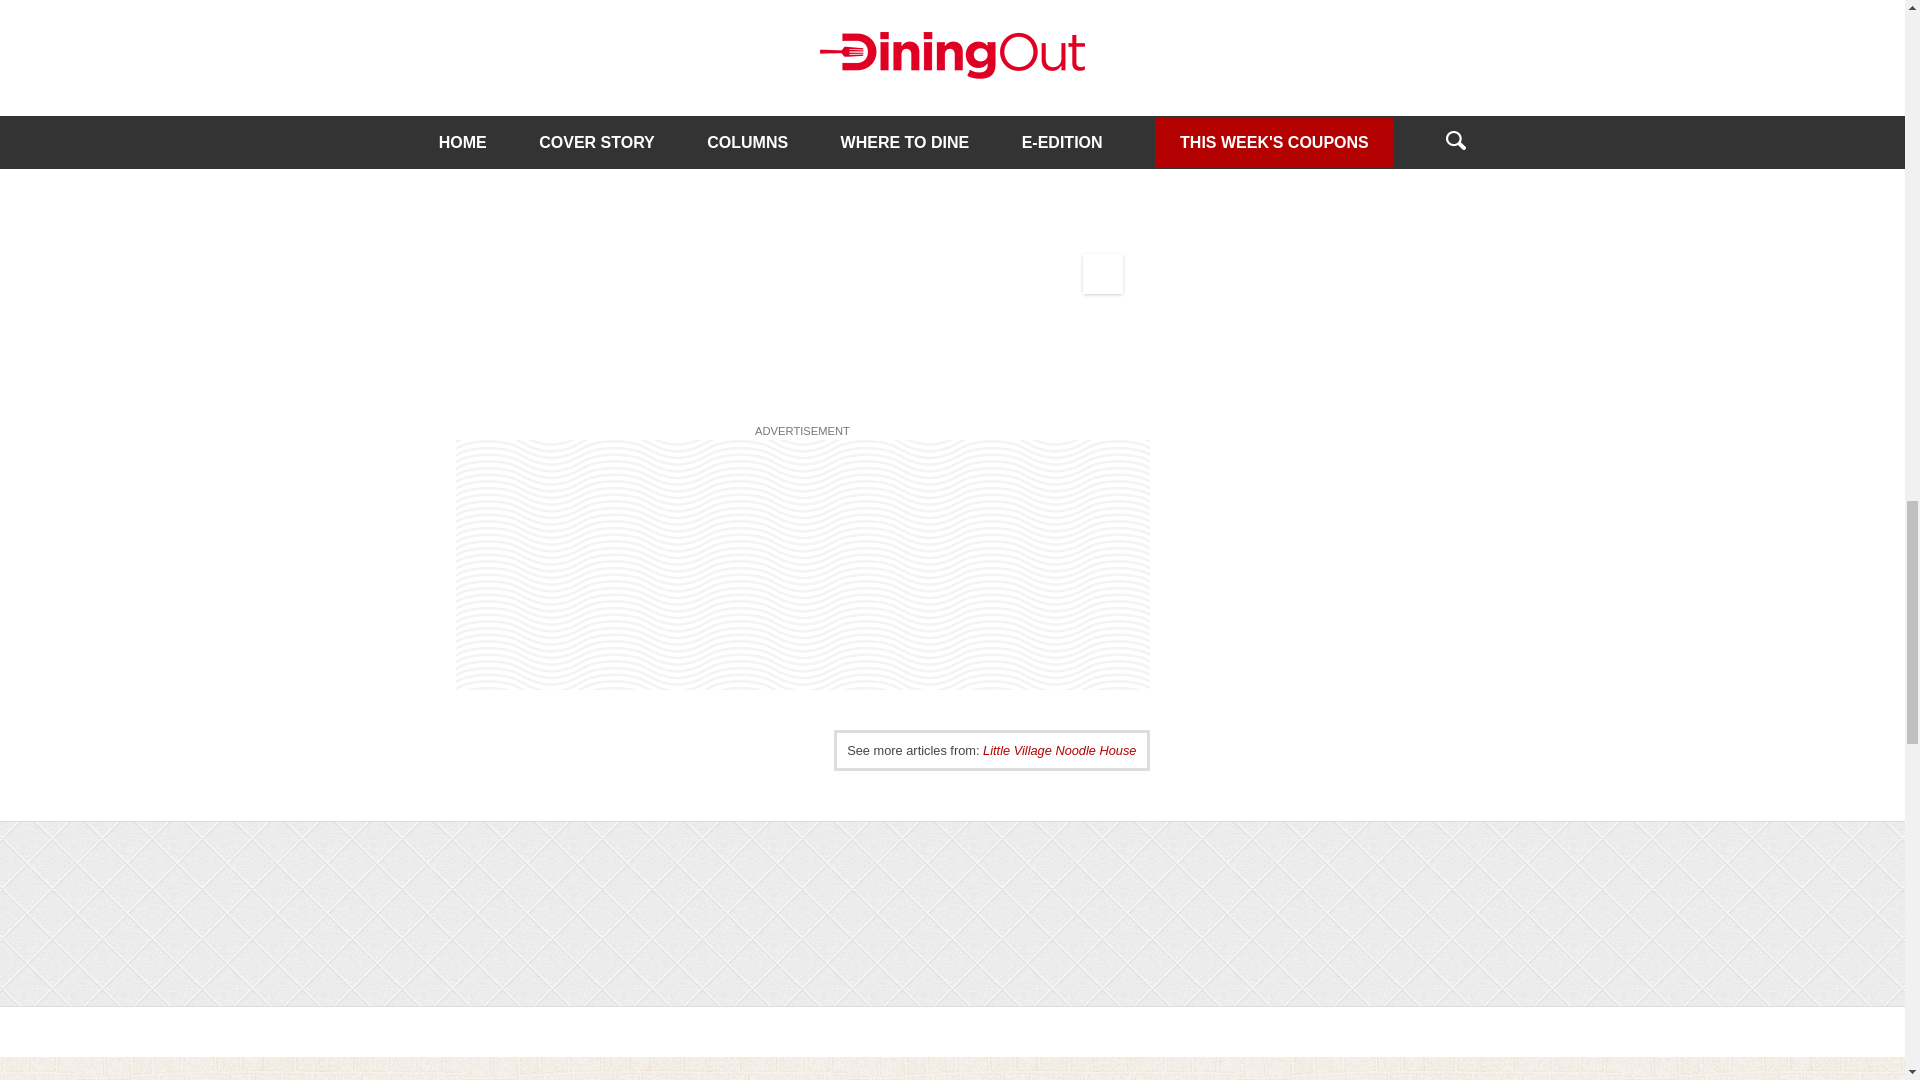 The image size is (1920, 1080). I want to click on Your Location, so click(1102, 273).